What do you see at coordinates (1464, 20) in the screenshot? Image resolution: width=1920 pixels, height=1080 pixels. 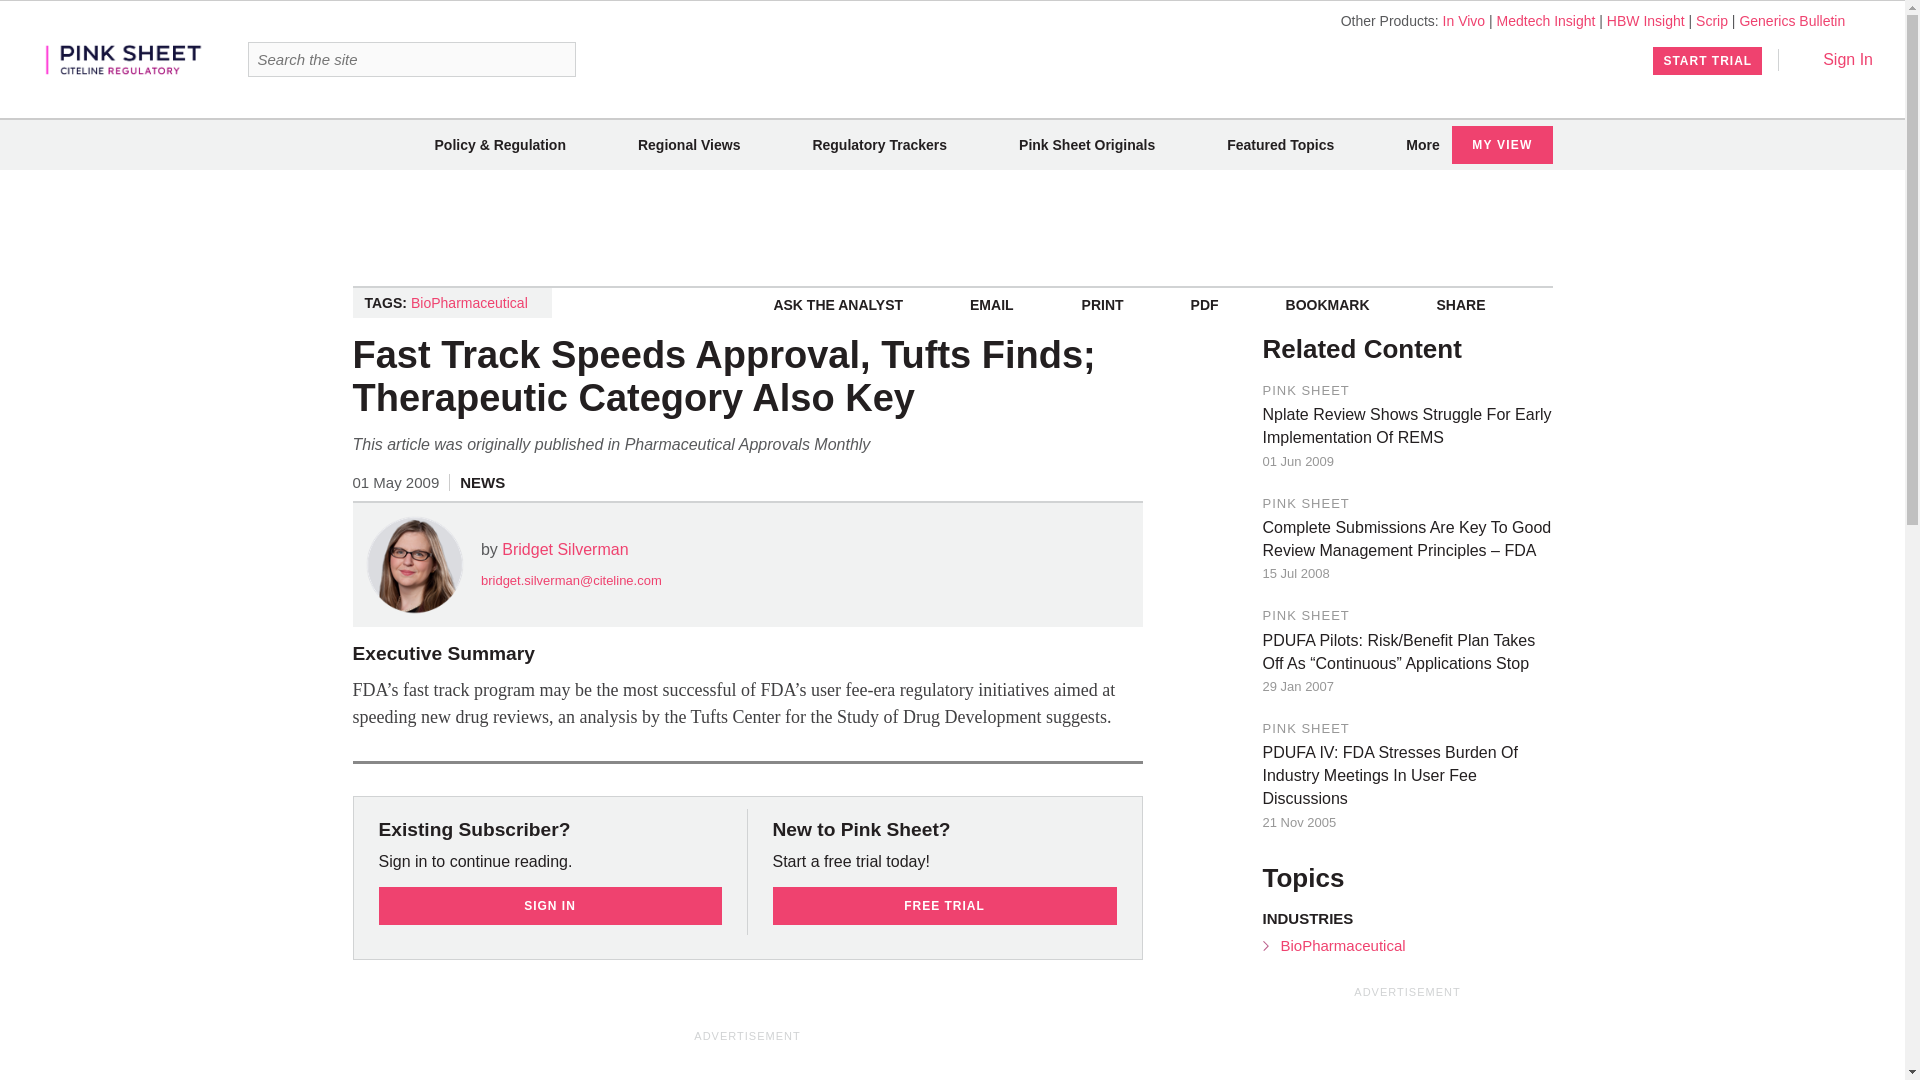 I see `In Vivo` at bounding box center [1464, 20].